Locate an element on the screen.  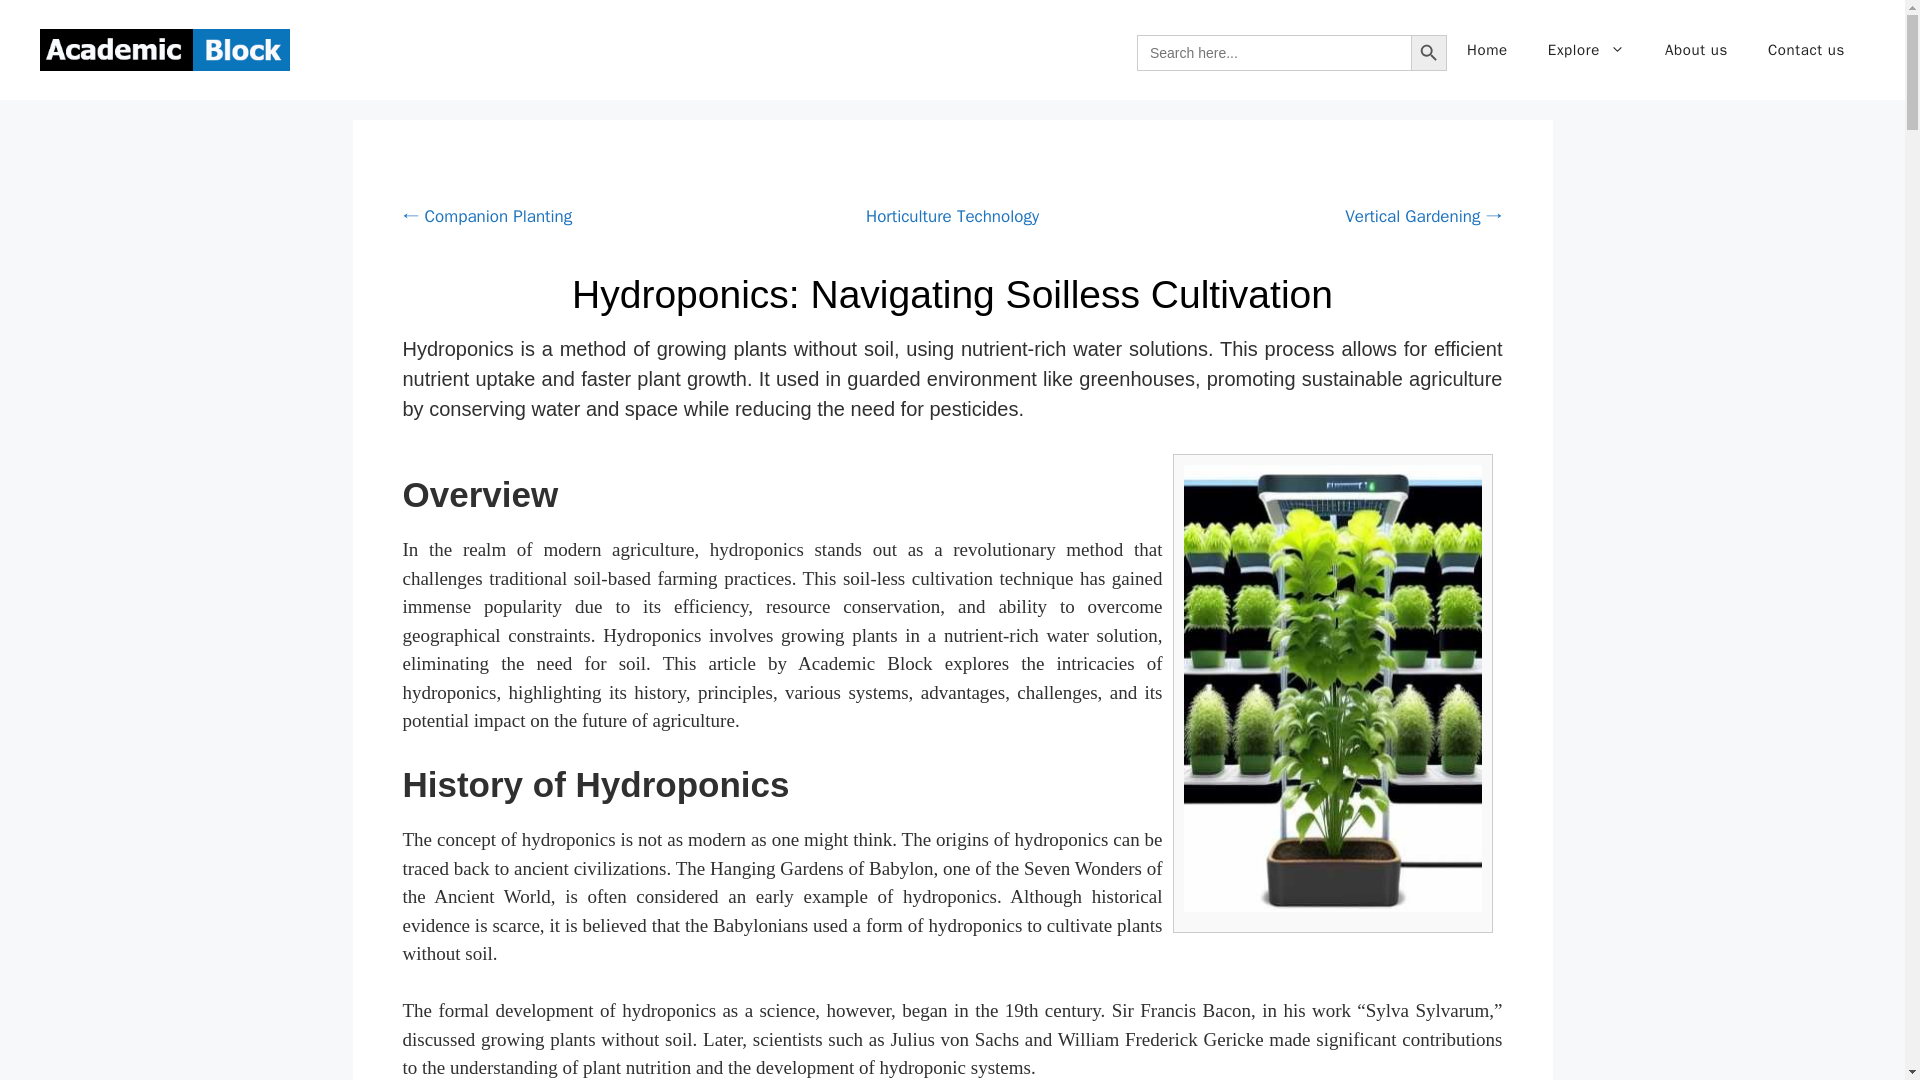
Explore is located at coordinates (1586, 50).